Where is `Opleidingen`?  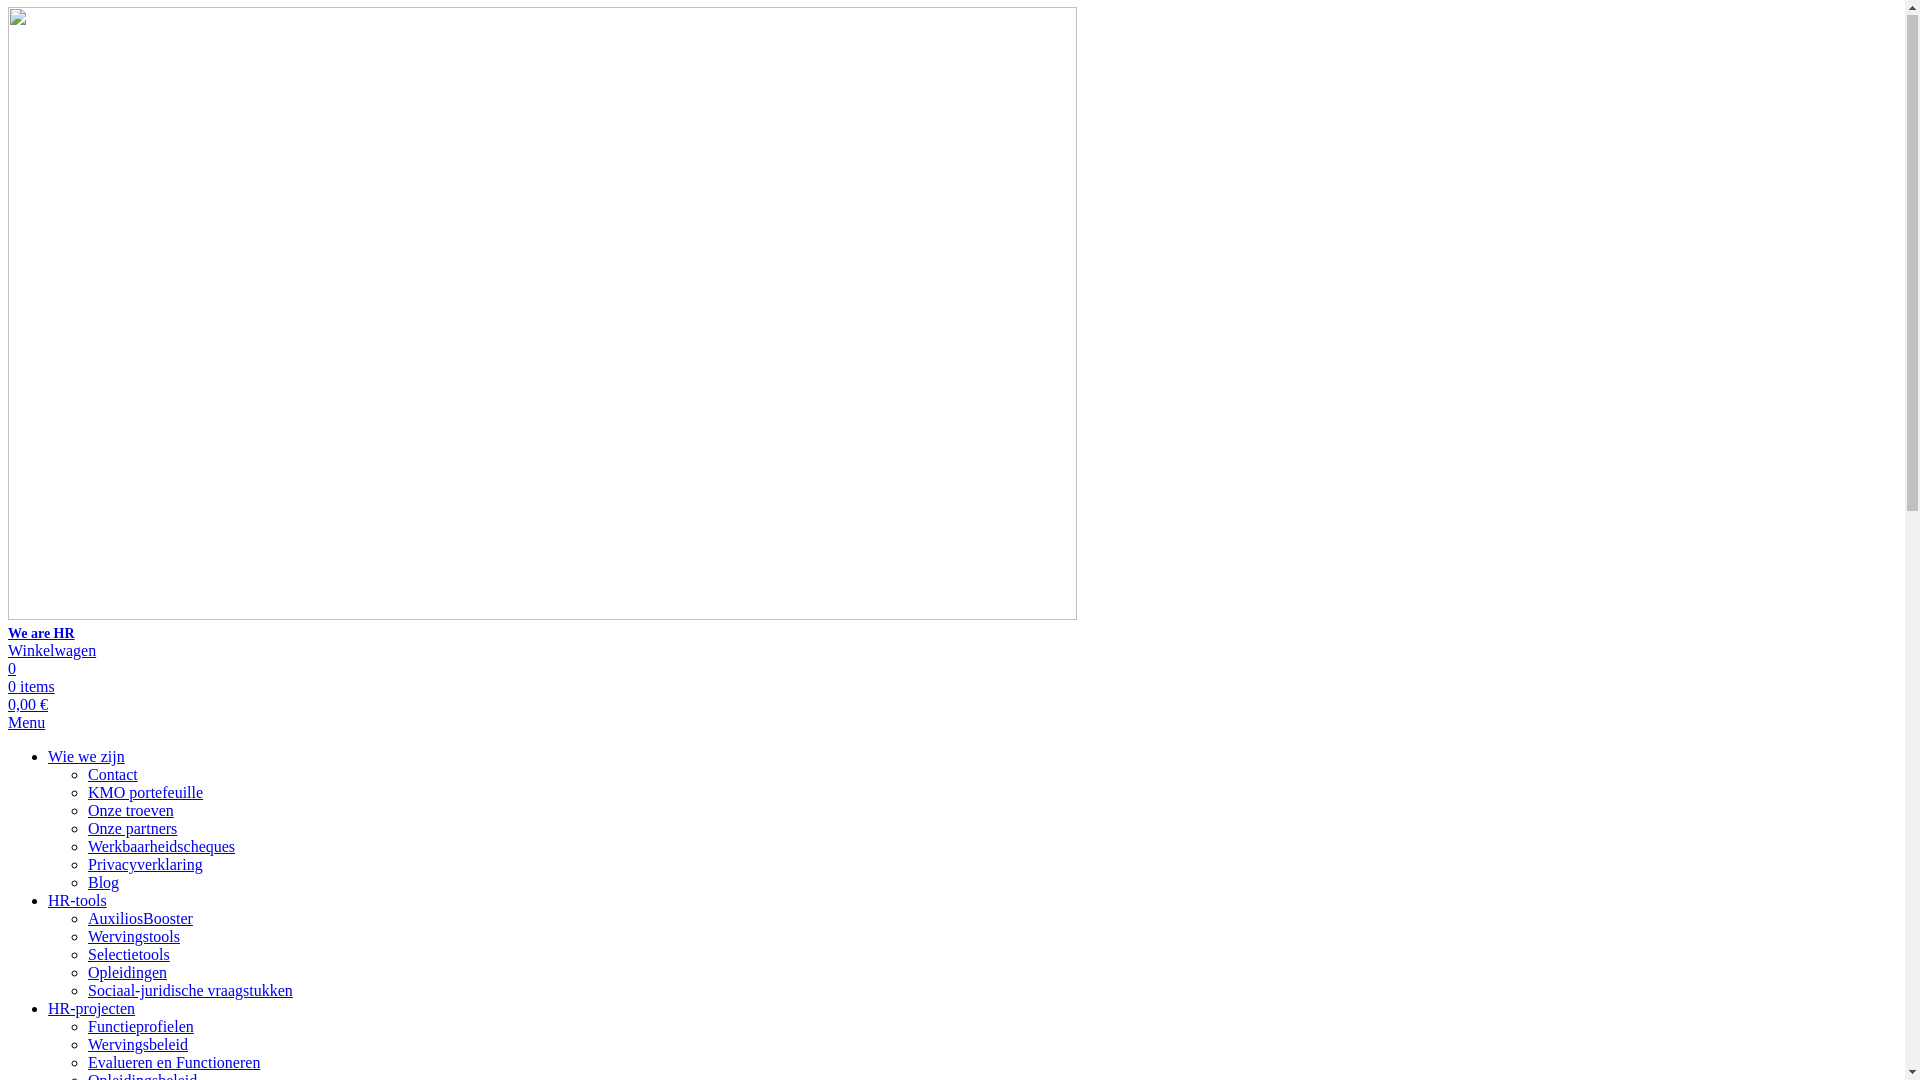 Opleidingen is located at coordinates (128, 974).